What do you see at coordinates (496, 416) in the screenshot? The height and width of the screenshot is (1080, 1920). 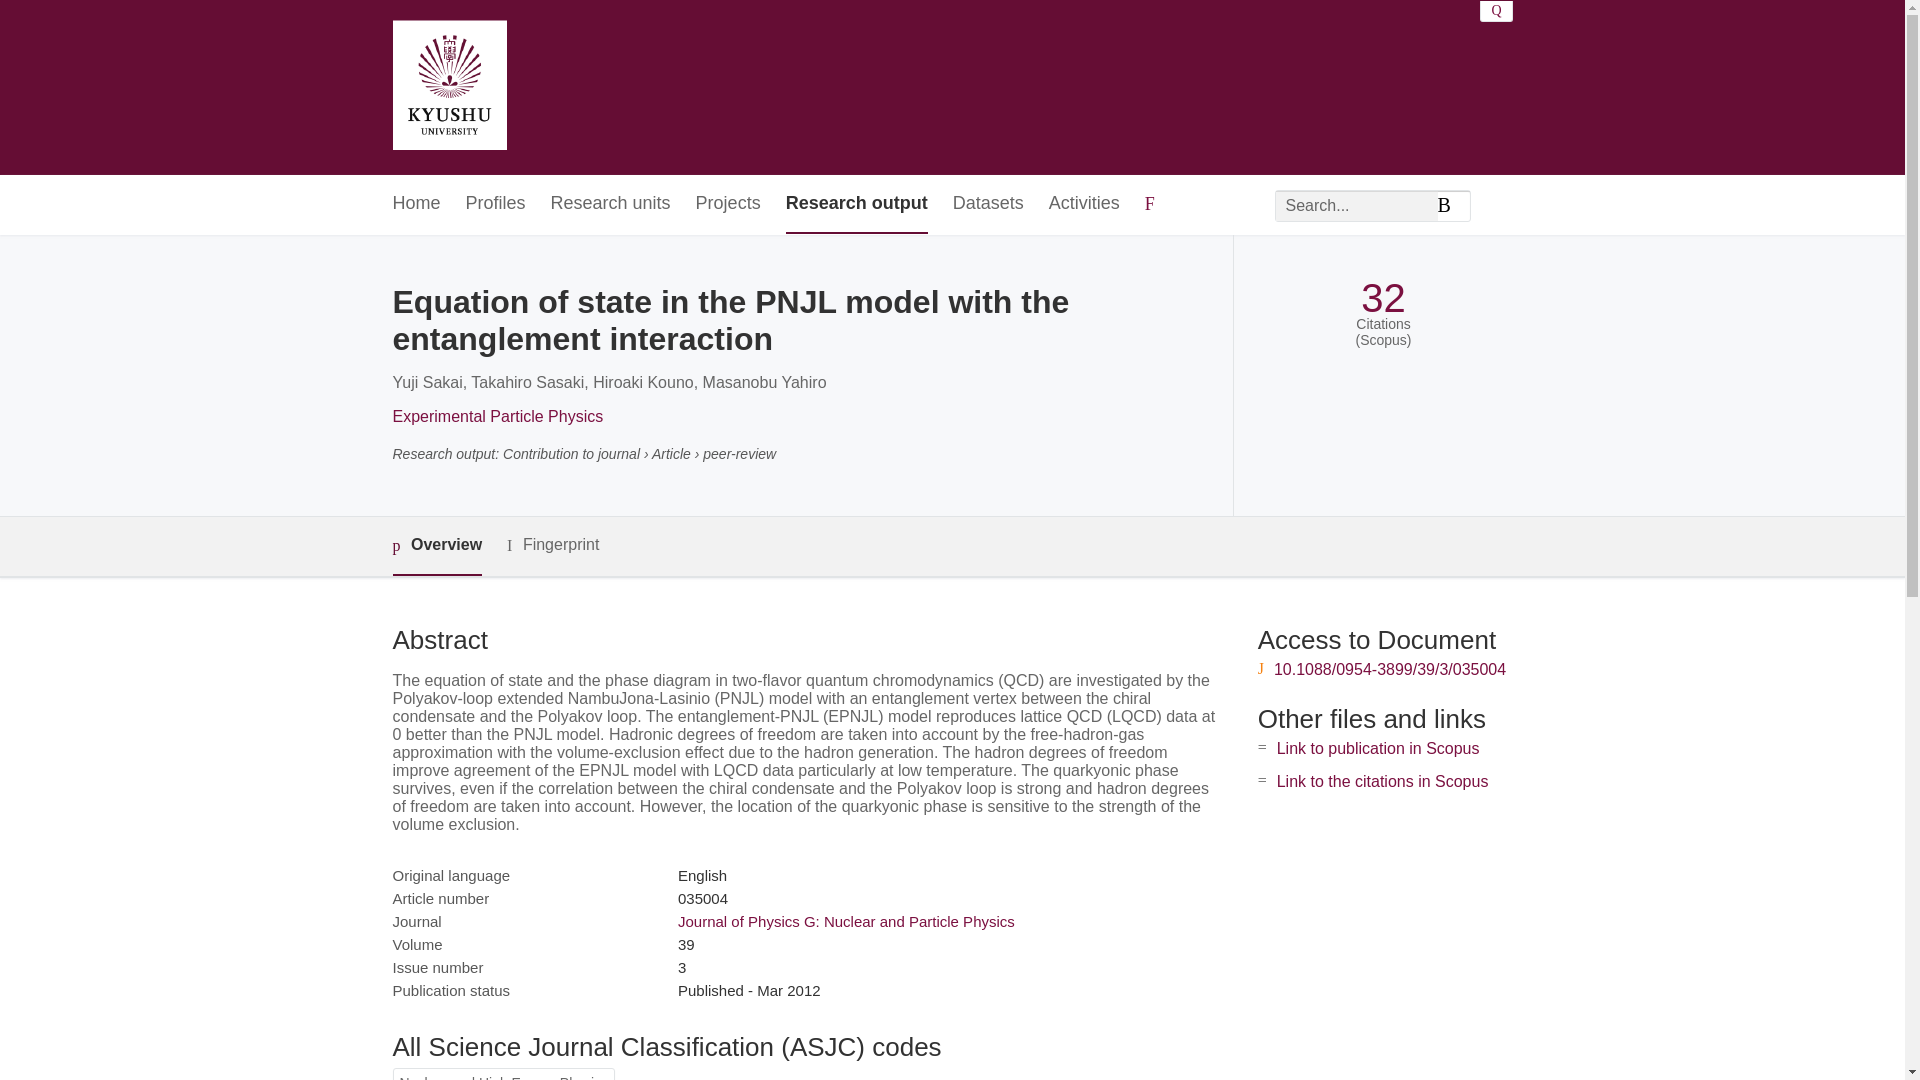 I see `Experimental Particle Physics` at bounding box center [496, 416].